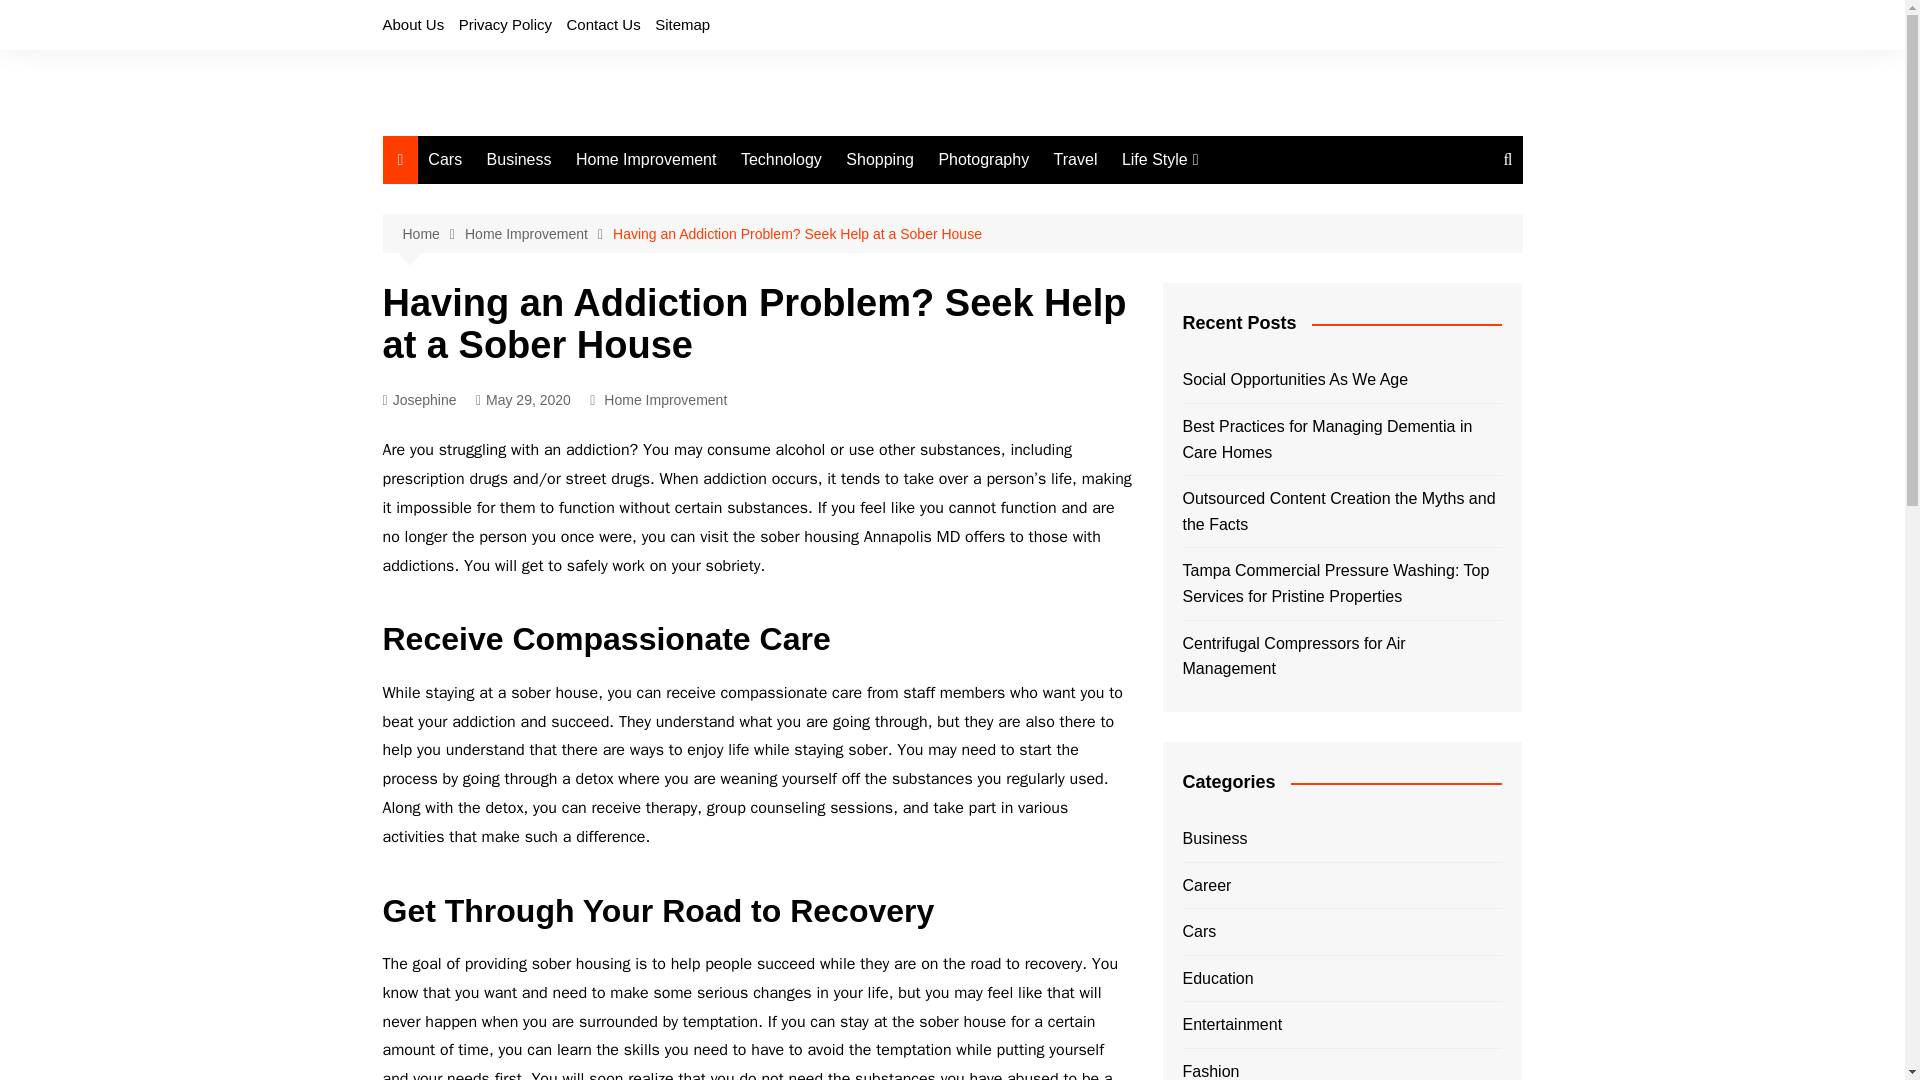 This screenshot has width=1920, height=1080. I want to click on Technology, so click(781, 160).